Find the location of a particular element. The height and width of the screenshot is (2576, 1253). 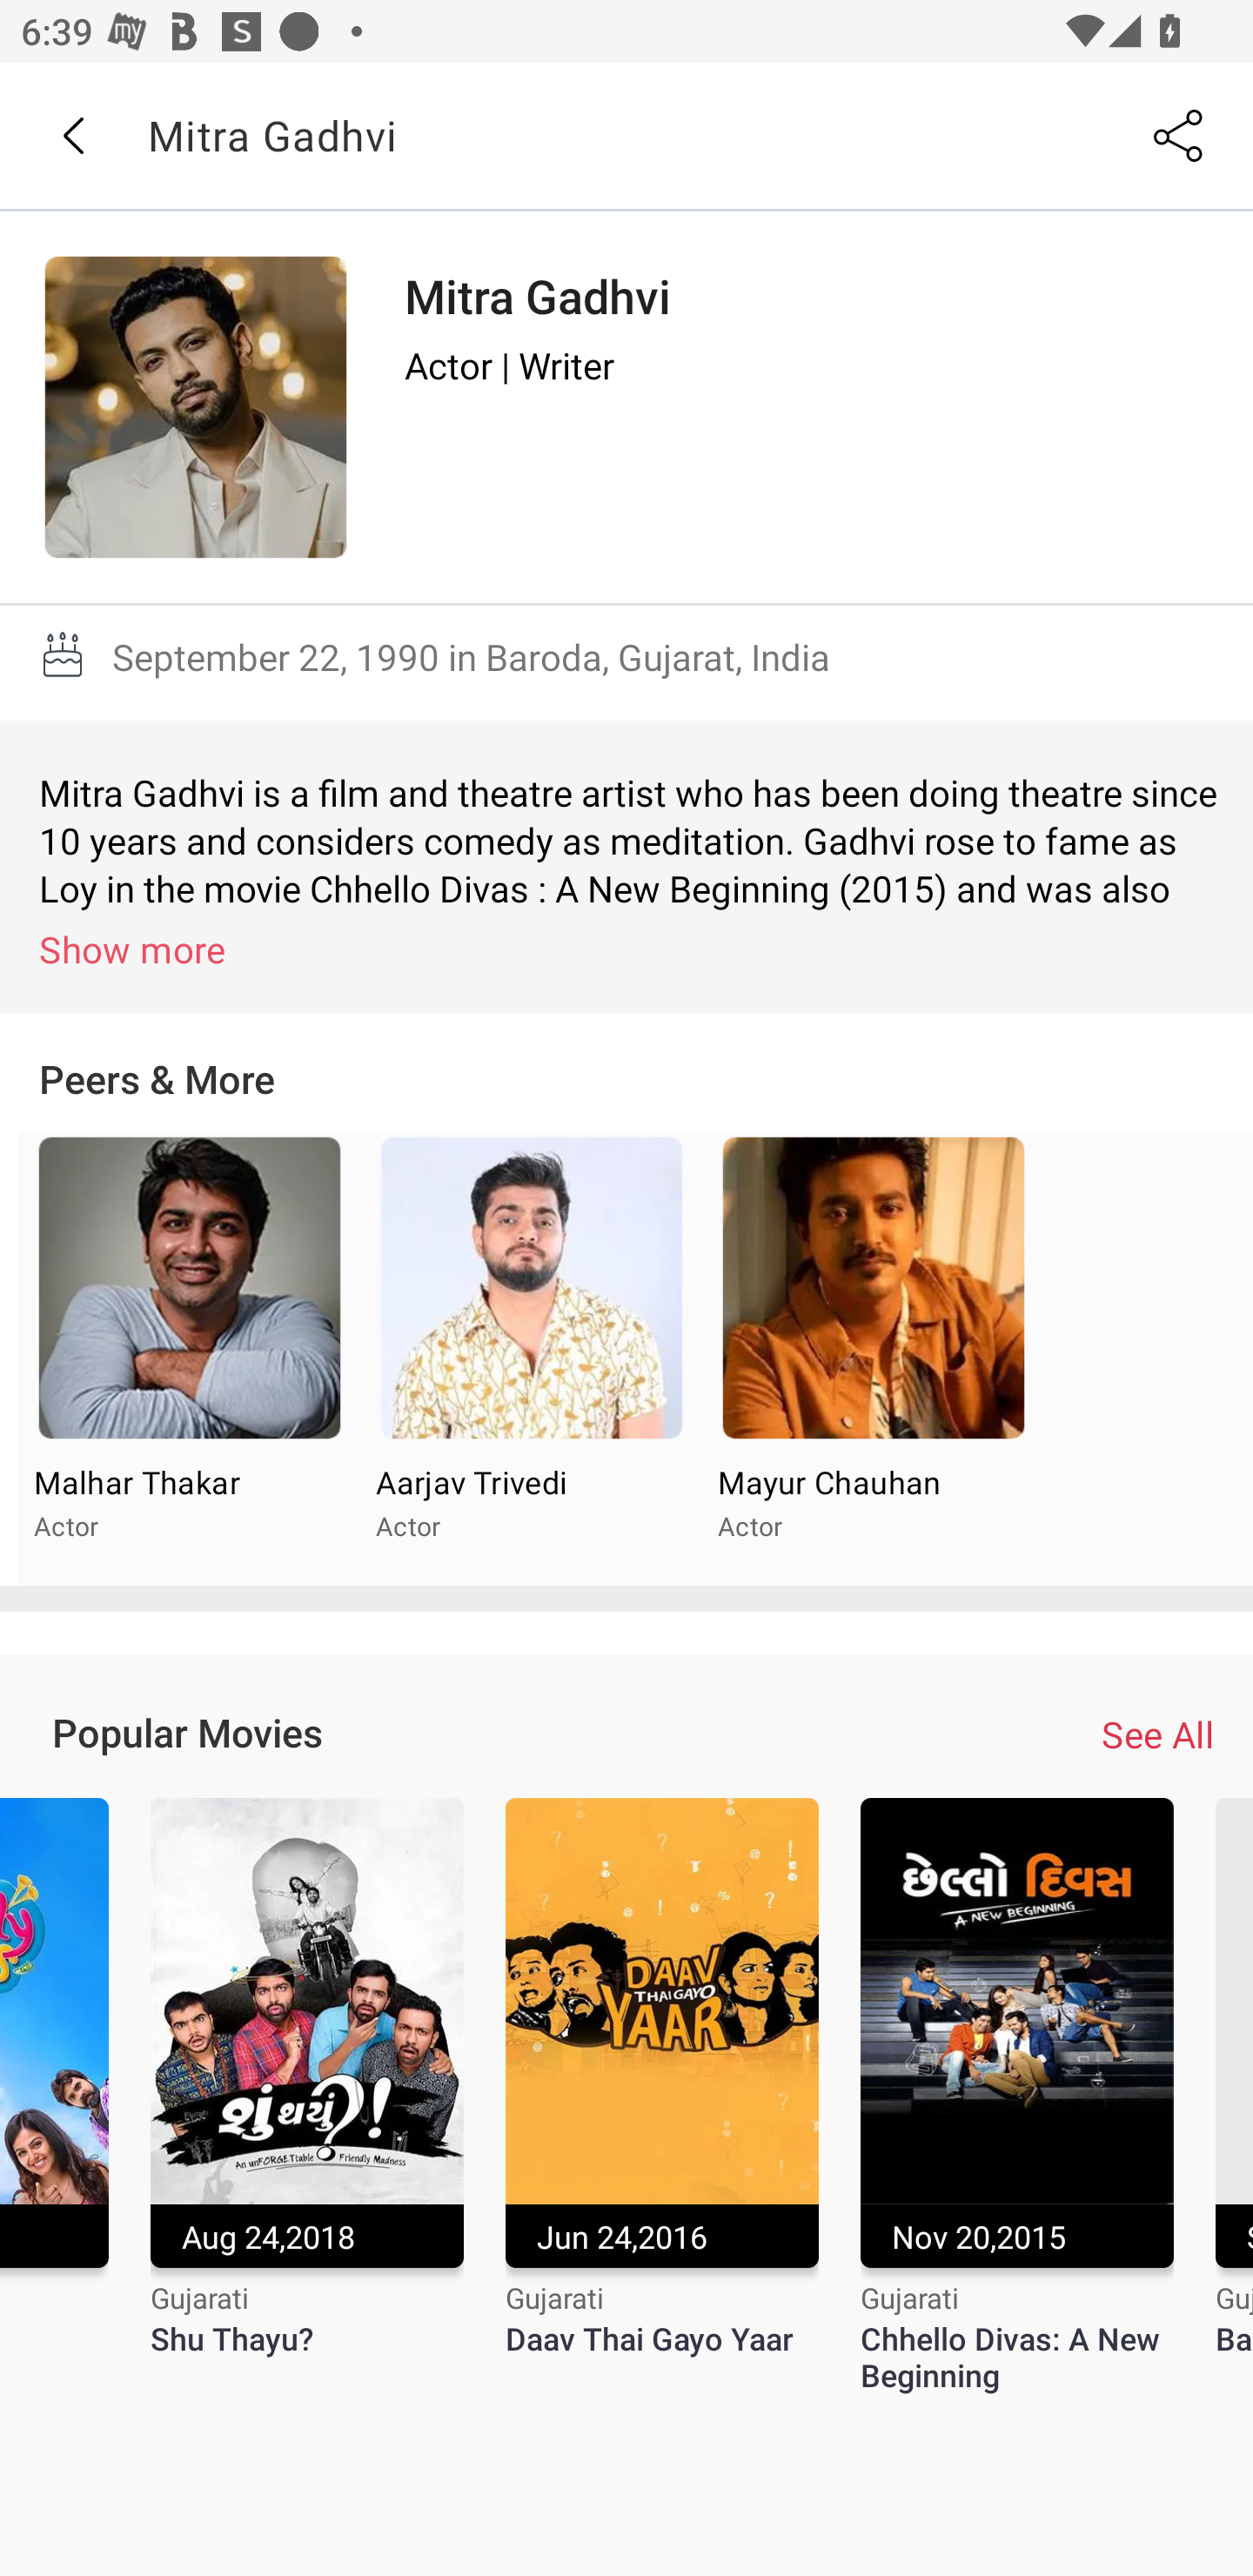

Mayur Chauhan Actor is located at coordinates (872, 1358).